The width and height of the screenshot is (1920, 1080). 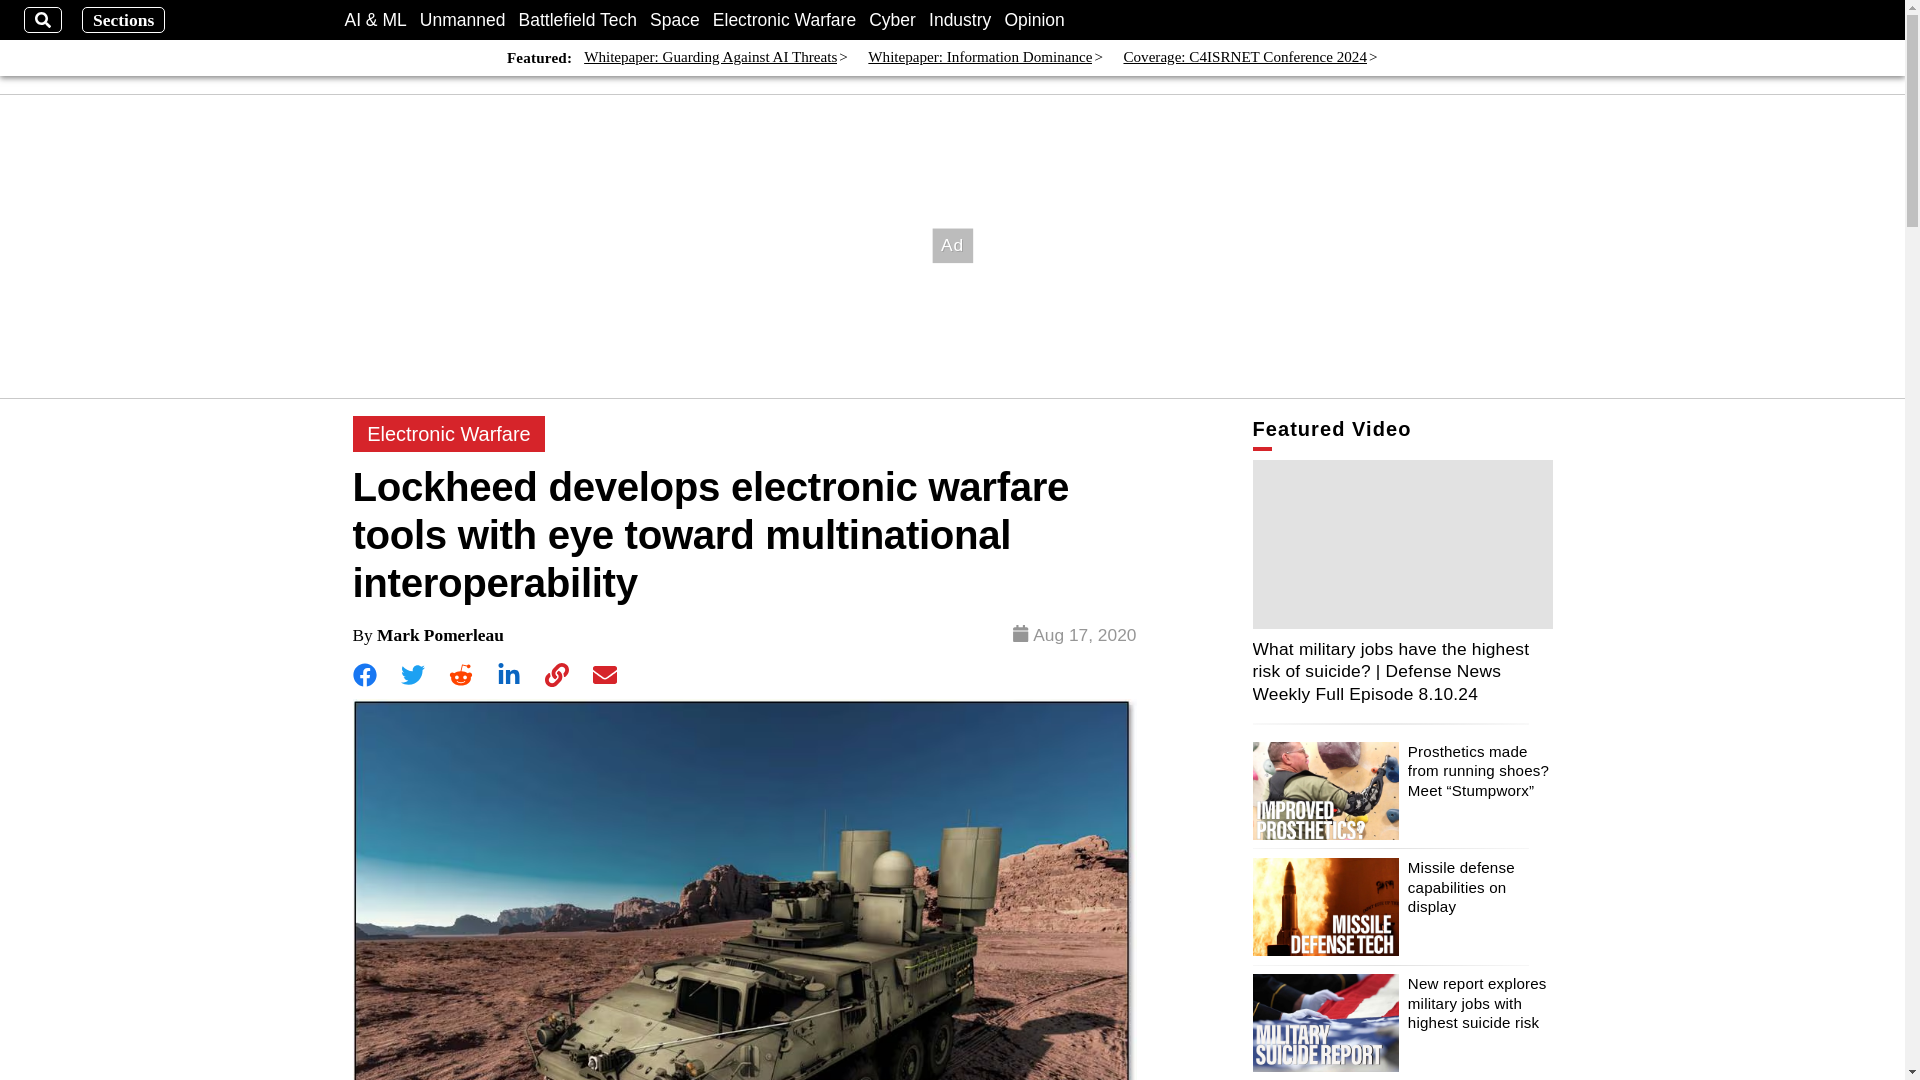 I want to click on Cyber, so click(x=892, y=20).